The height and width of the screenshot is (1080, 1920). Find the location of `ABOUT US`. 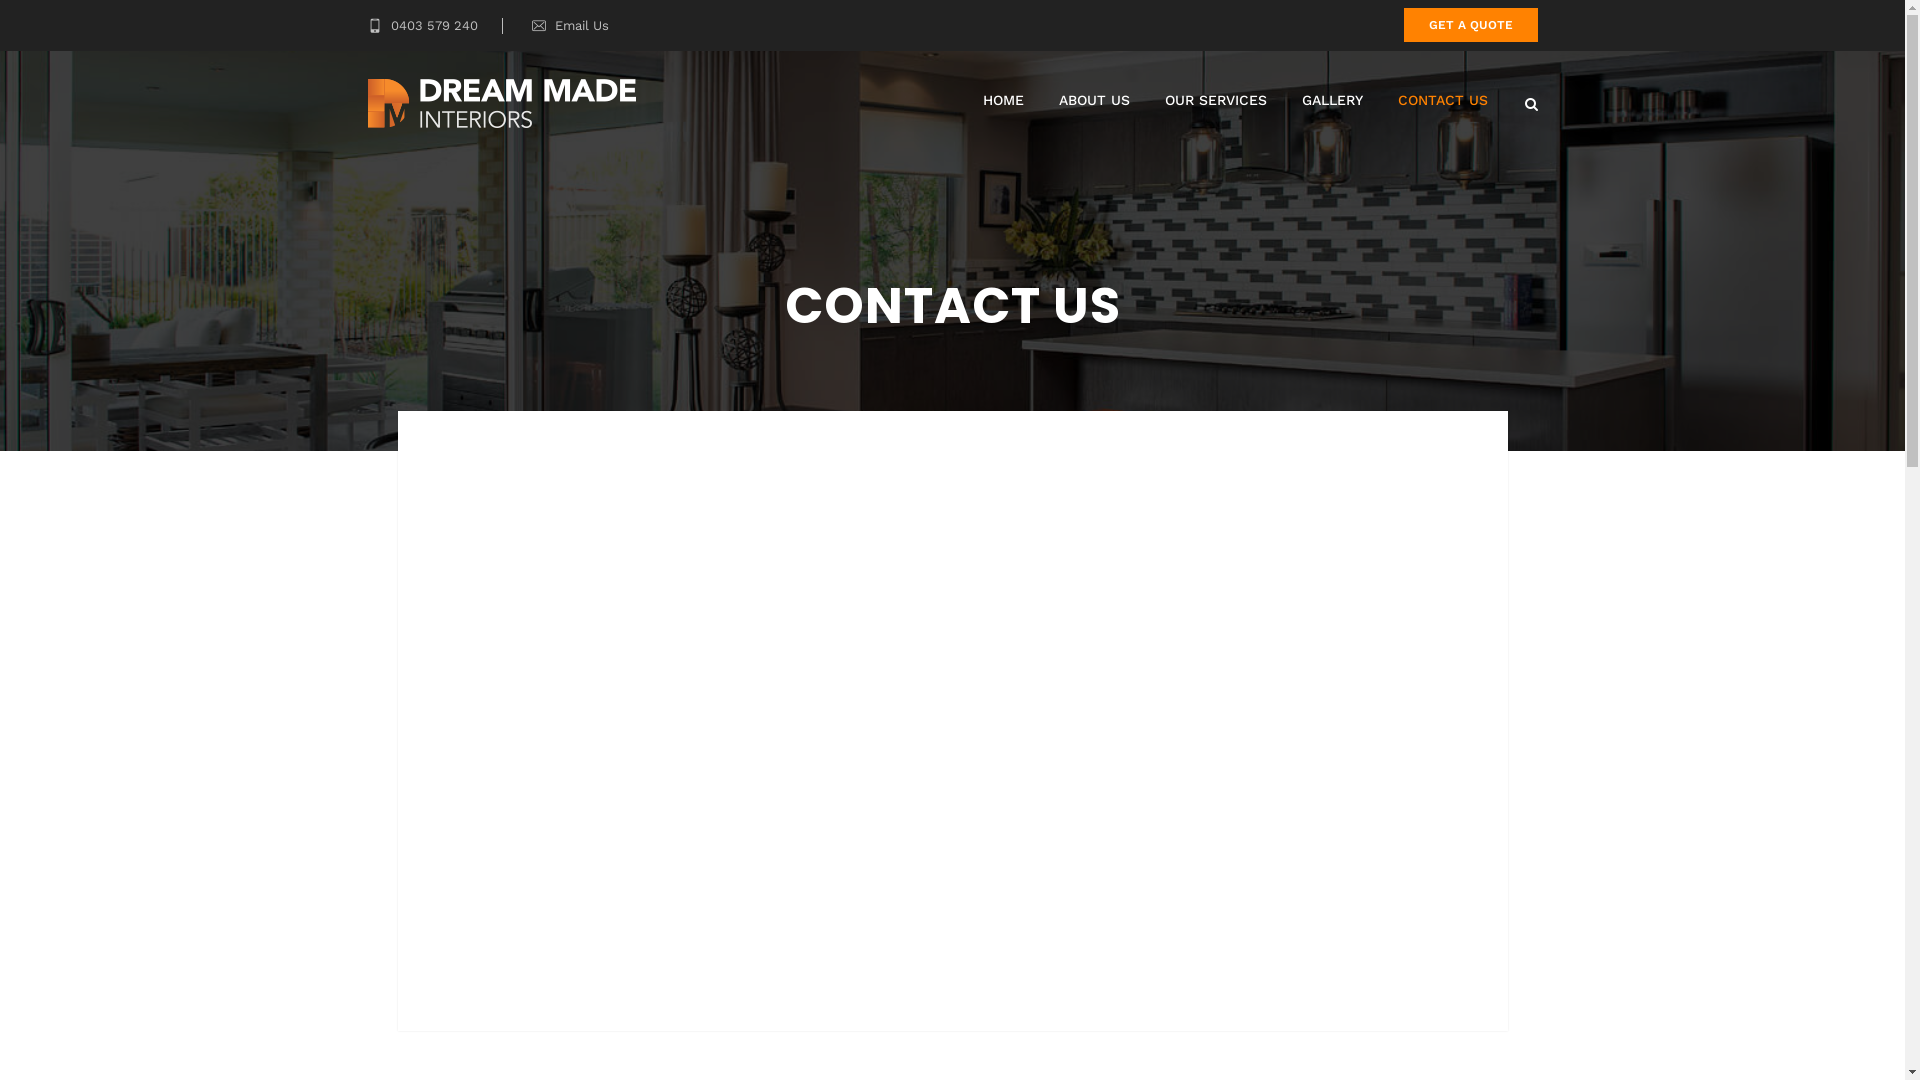

ABOUT US is located at coordinates (1094, 100).